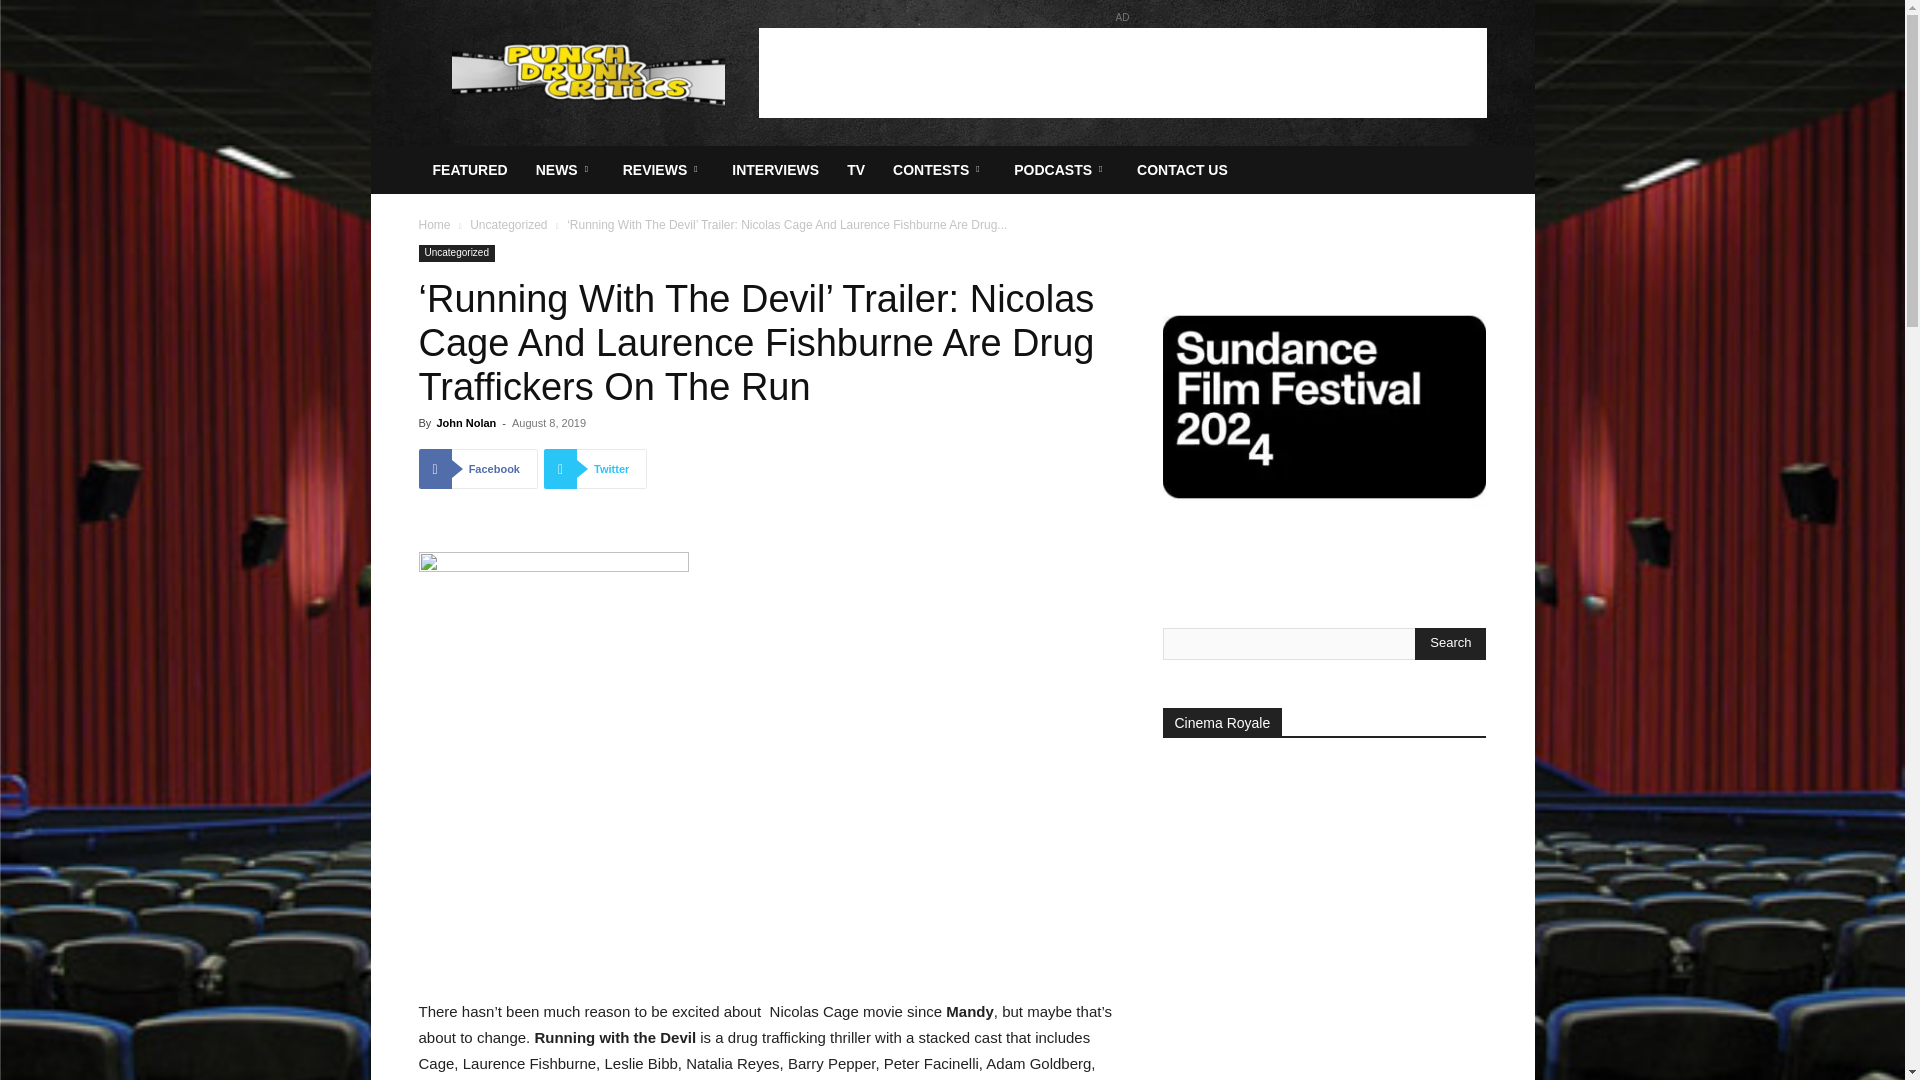  What do you see at coordinates (595, 469) in the screenshot?
I see `Twitter` at bounding box center [595, 469].